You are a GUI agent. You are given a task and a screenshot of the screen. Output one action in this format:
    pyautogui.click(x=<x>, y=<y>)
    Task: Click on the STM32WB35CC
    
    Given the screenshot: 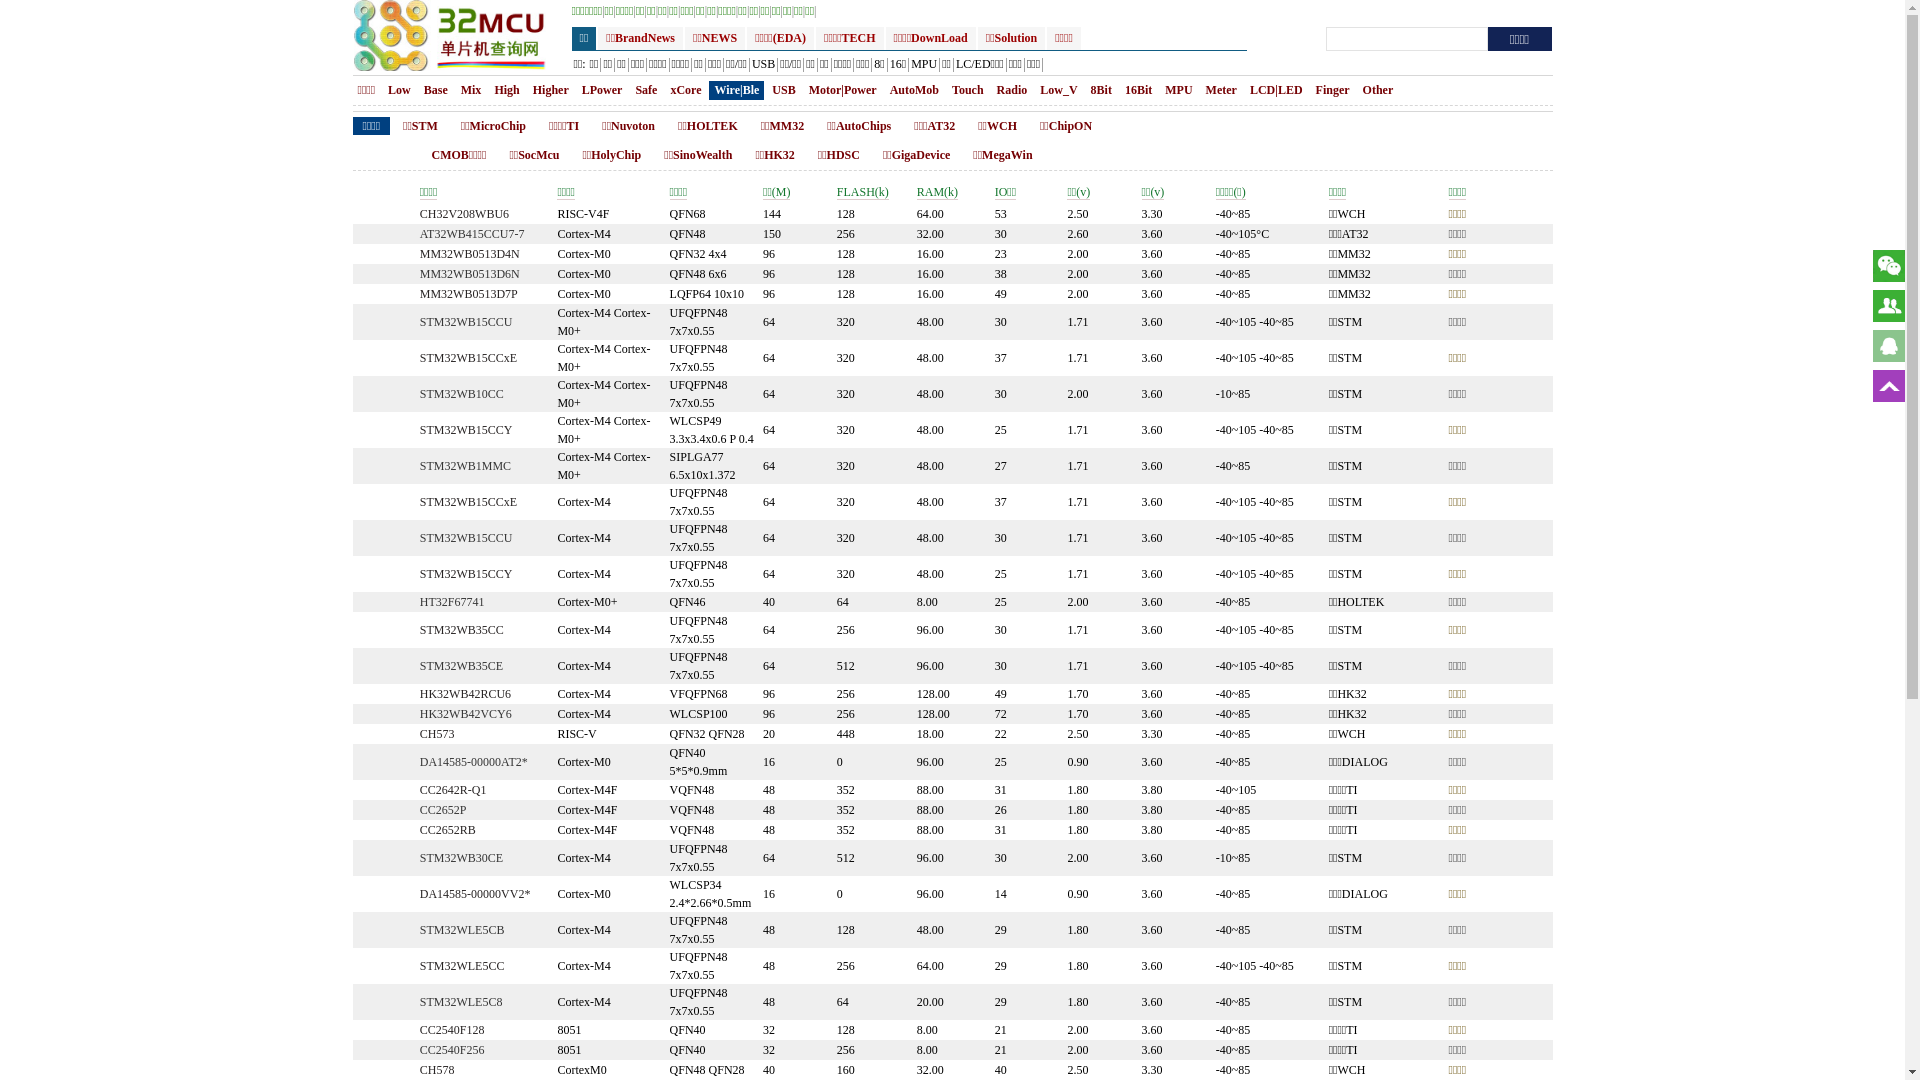 What is the action you would take?
    pyautogui.click(x=462, y=630)
    